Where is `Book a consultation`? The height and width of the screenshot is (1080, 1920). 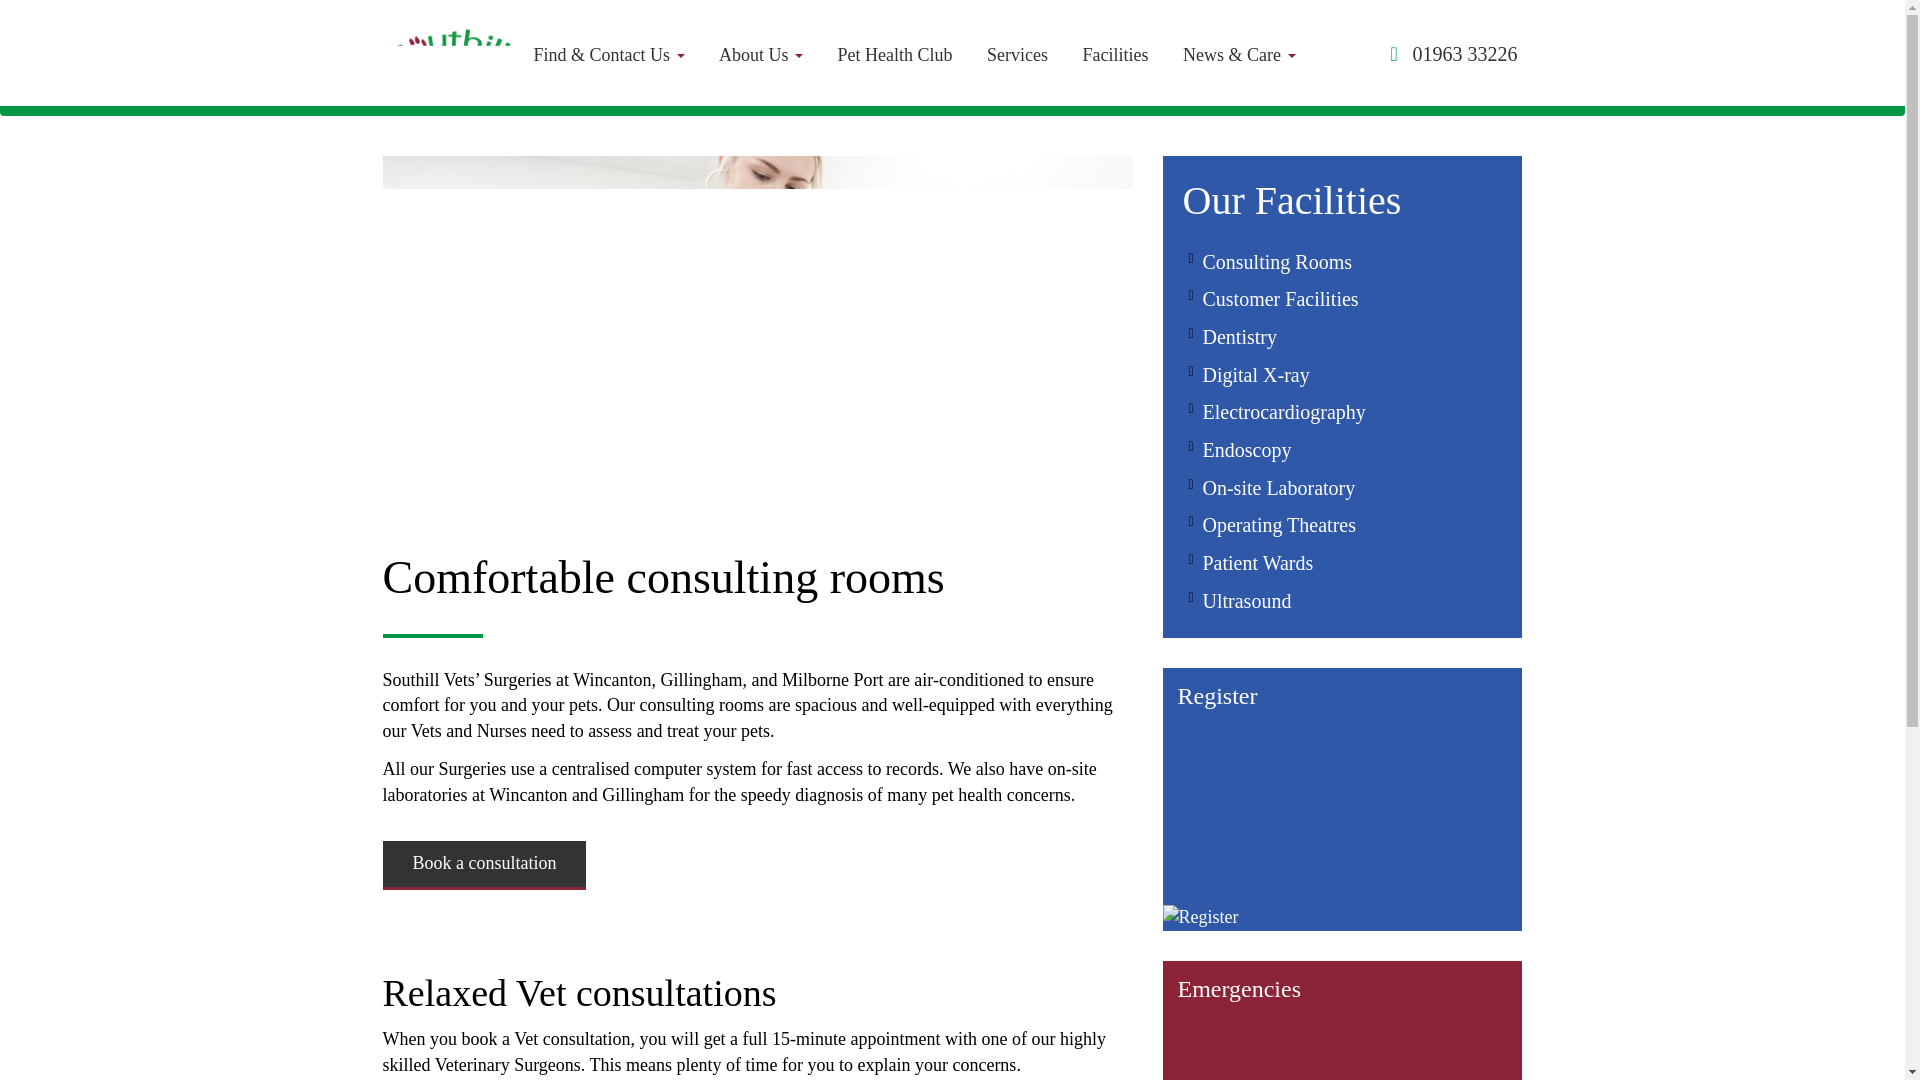 Book a consultation is located at coordinates (484, 865).